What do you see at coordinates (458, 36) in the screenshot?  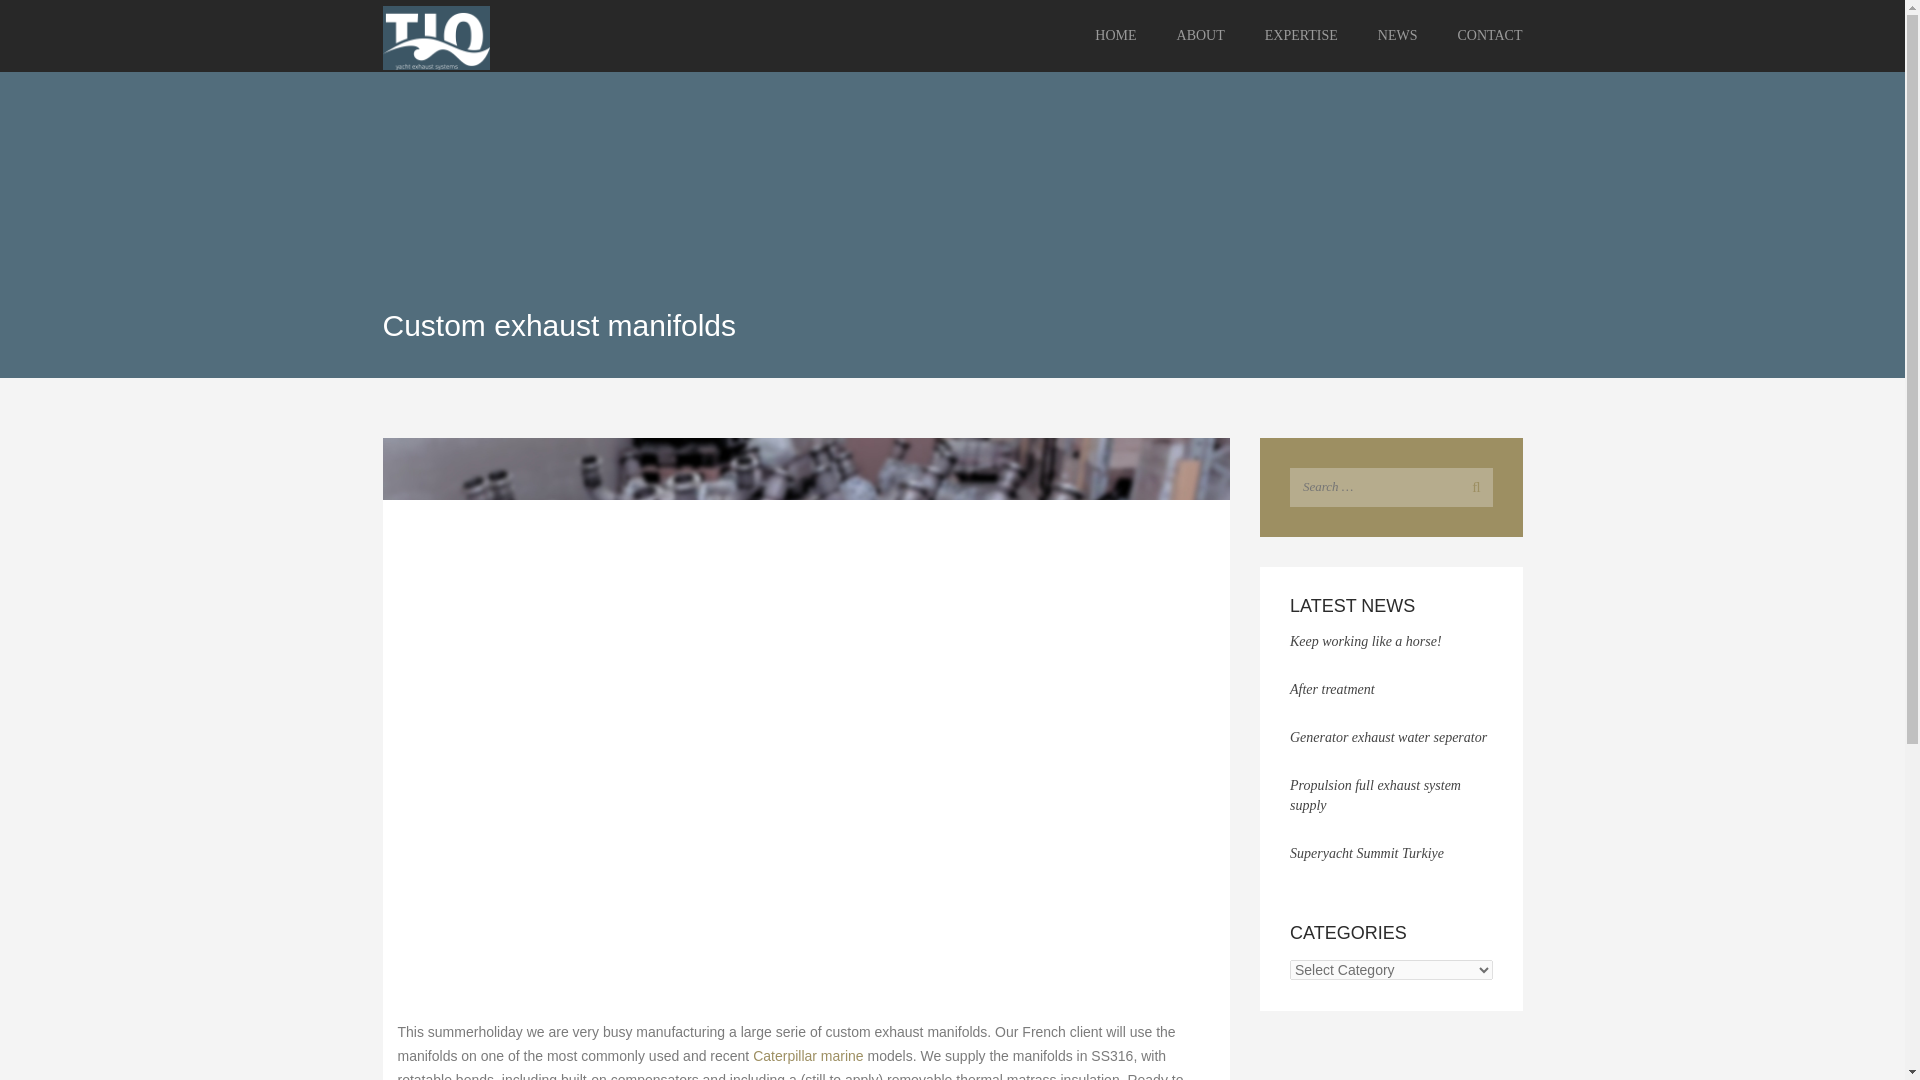 I see `TIO Yacht Exhaust Systems` at bounding box center [458, 36].